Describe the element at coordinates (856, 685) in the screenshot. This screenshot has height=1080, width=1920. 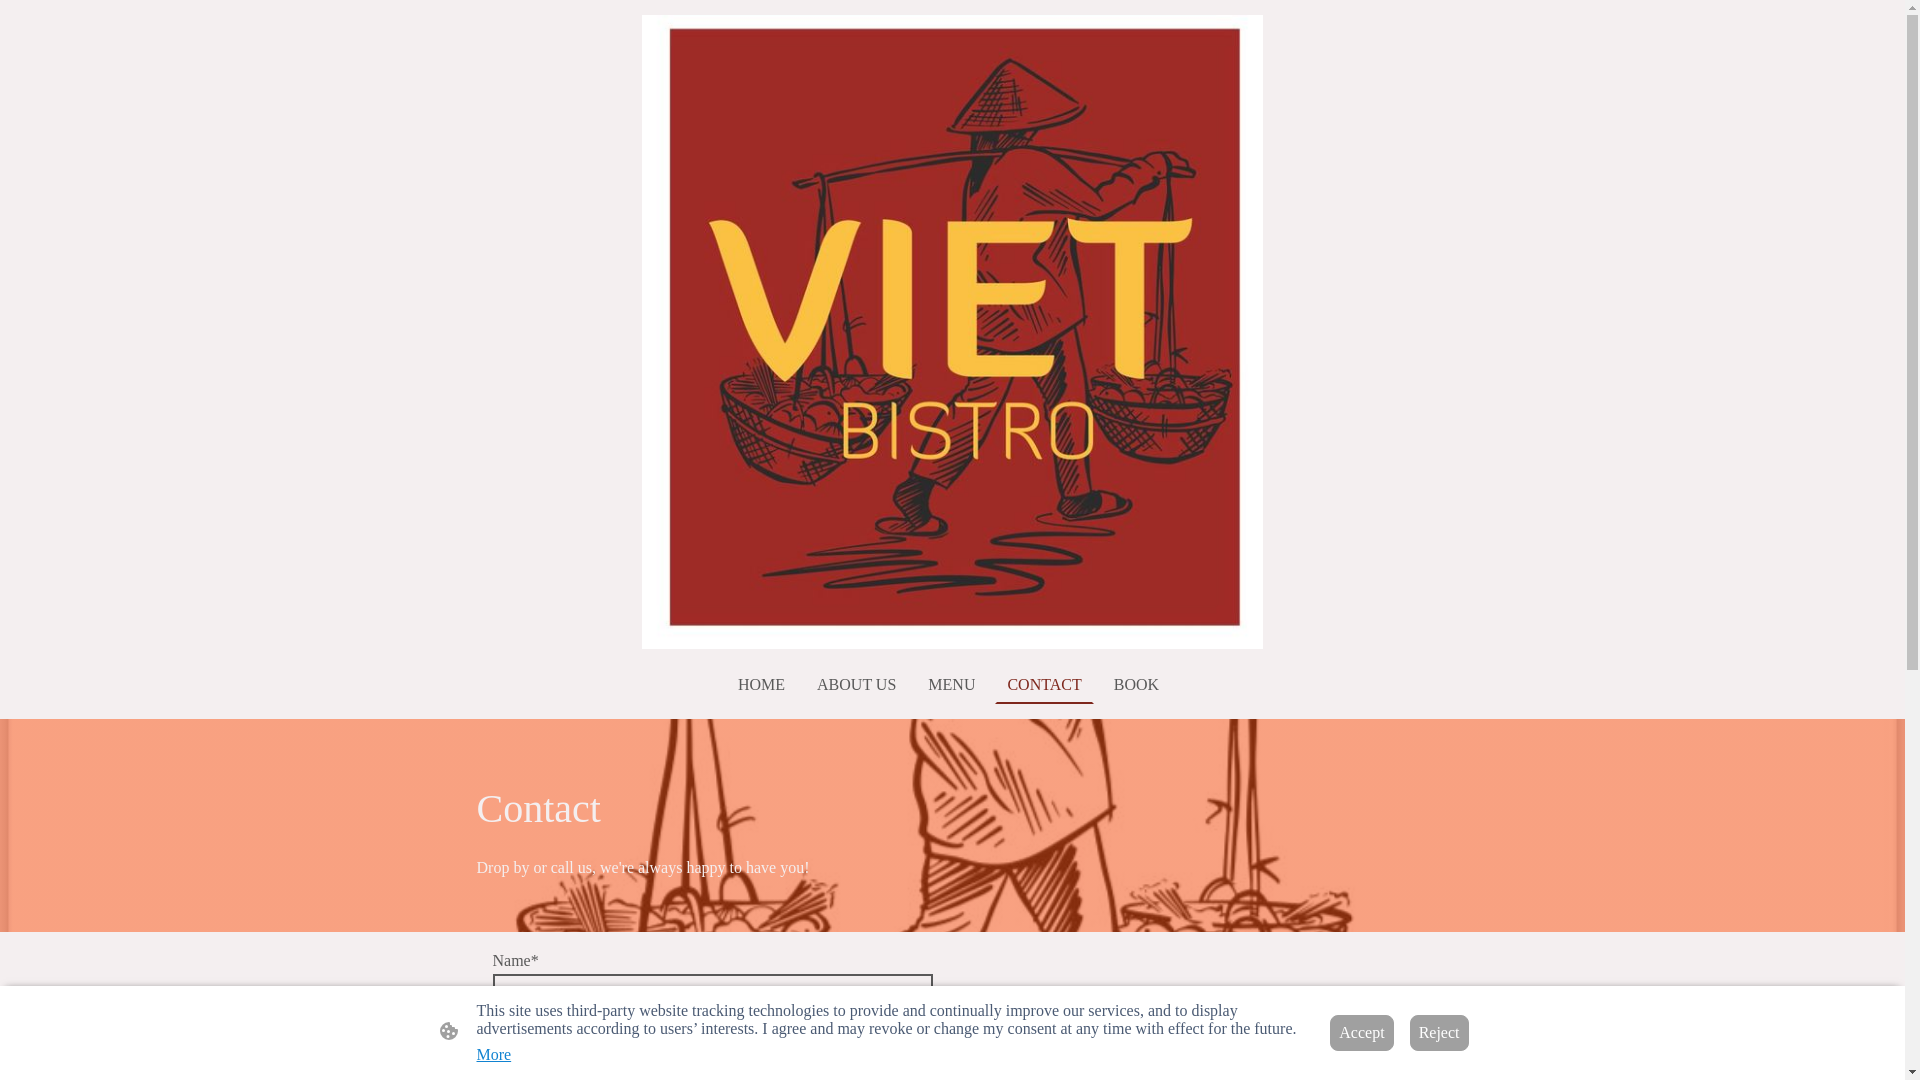
I see `ABOUT US` at that location.